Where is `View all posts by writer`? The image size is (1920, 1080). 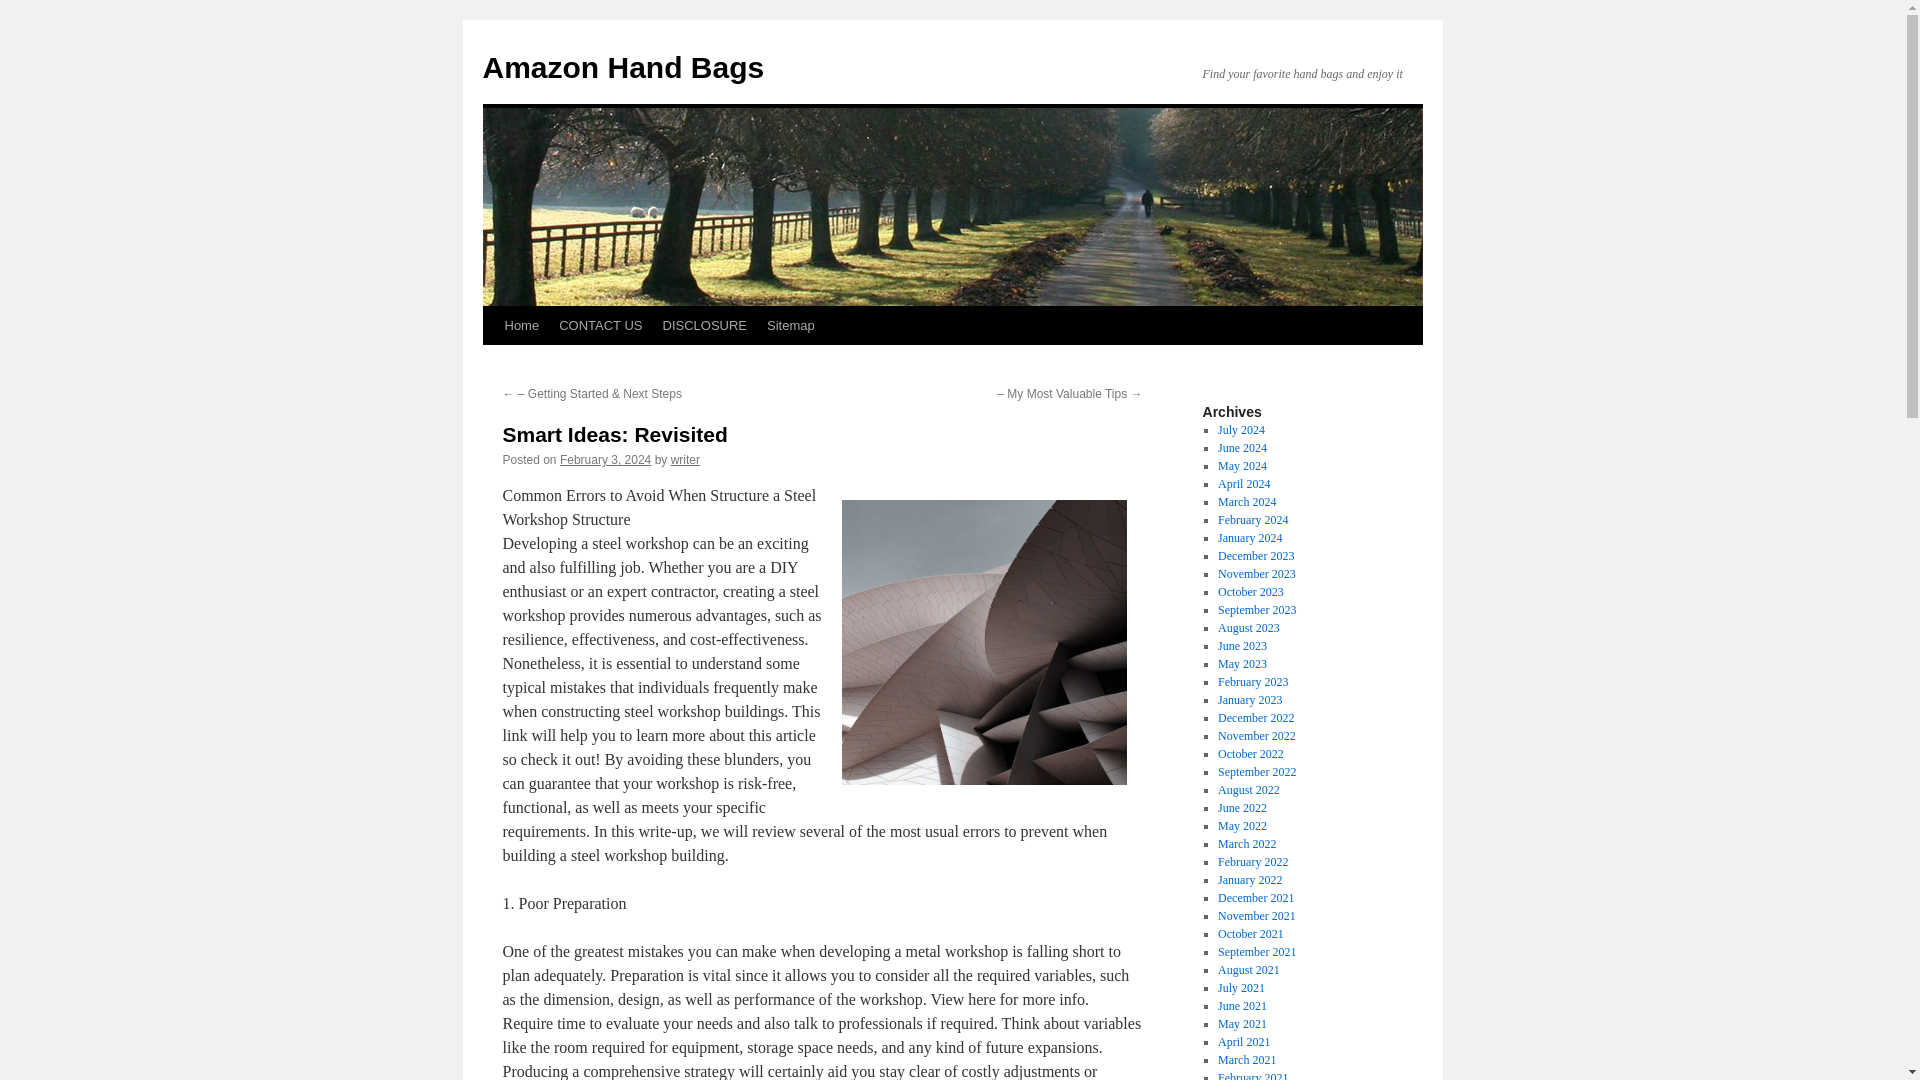 View all posts by writer is located at coordinates (685, 459).